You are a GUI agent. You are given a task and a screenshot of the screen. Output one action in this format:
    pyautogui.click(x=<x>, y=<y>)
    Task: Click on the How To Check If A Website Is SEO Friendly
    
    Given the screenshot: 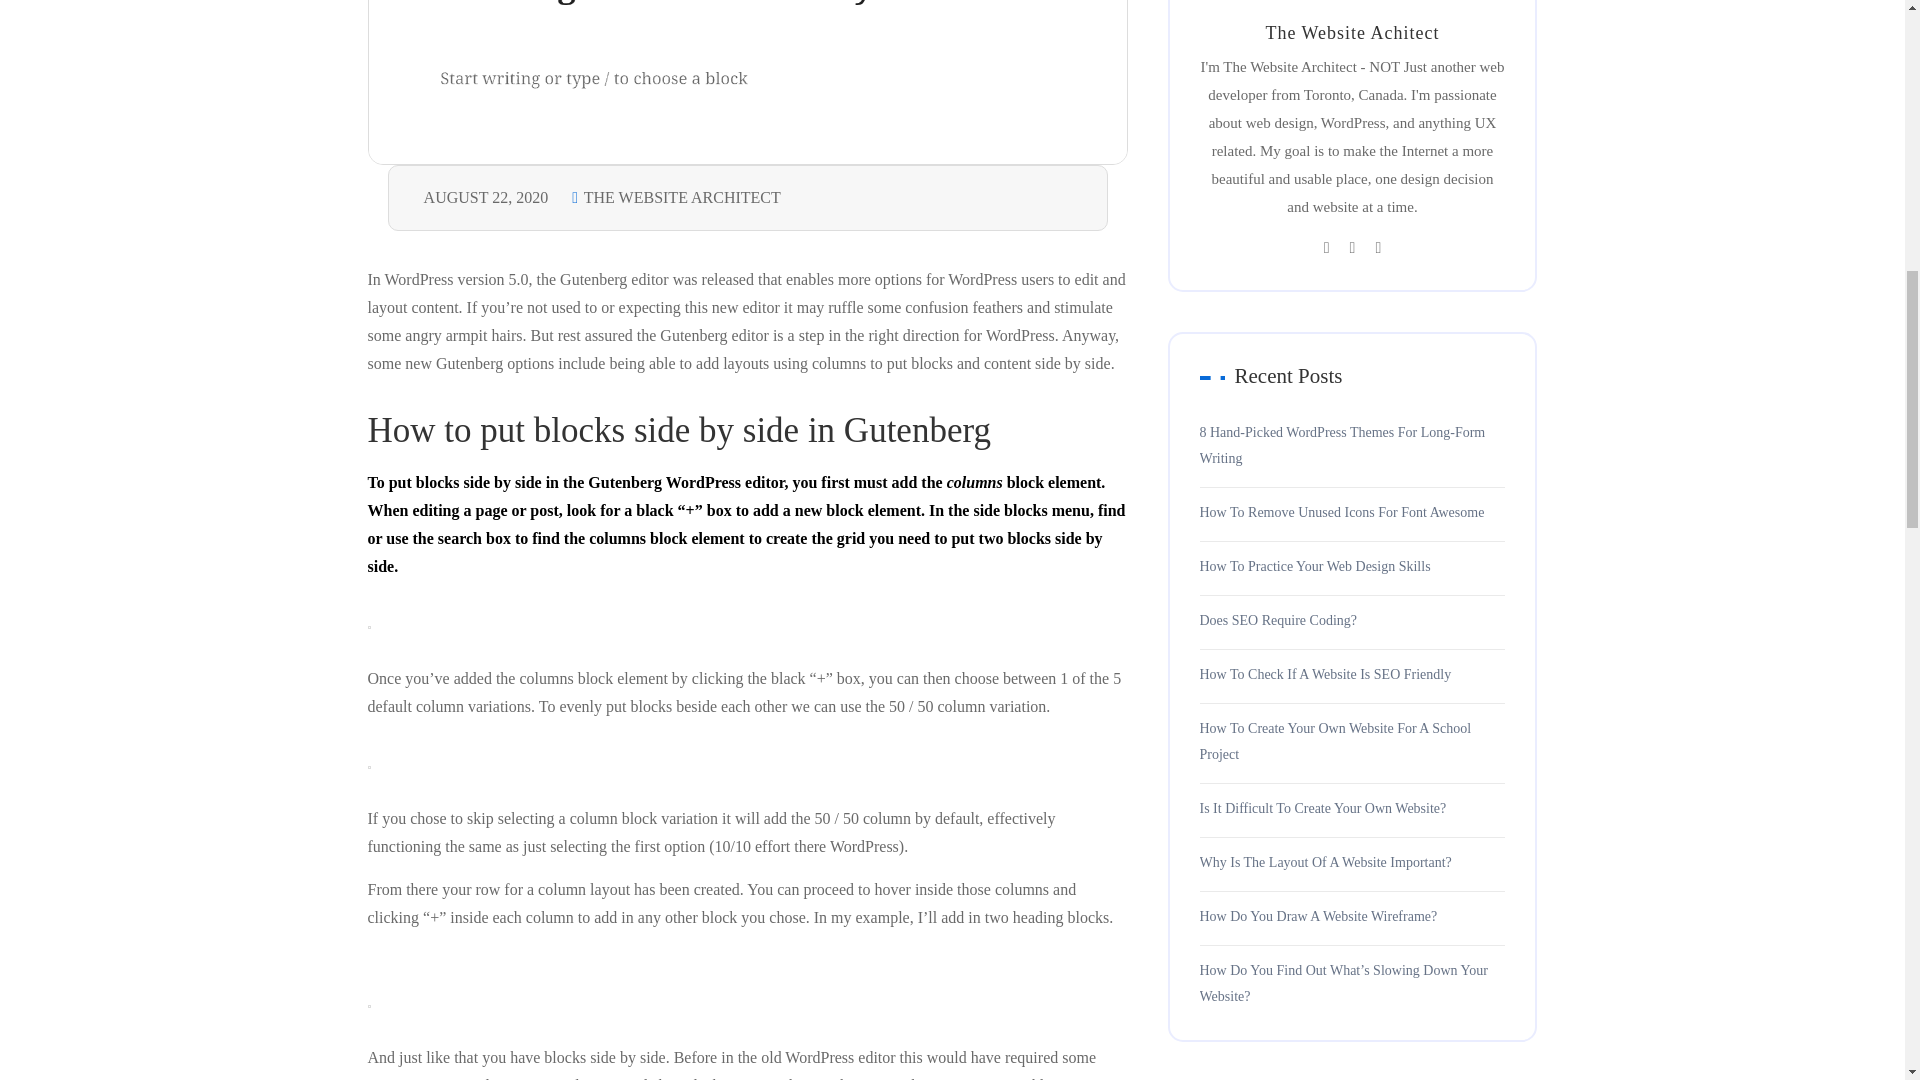 What is the action you would take?
    pyautogui.click(x=1326, y=674)
    